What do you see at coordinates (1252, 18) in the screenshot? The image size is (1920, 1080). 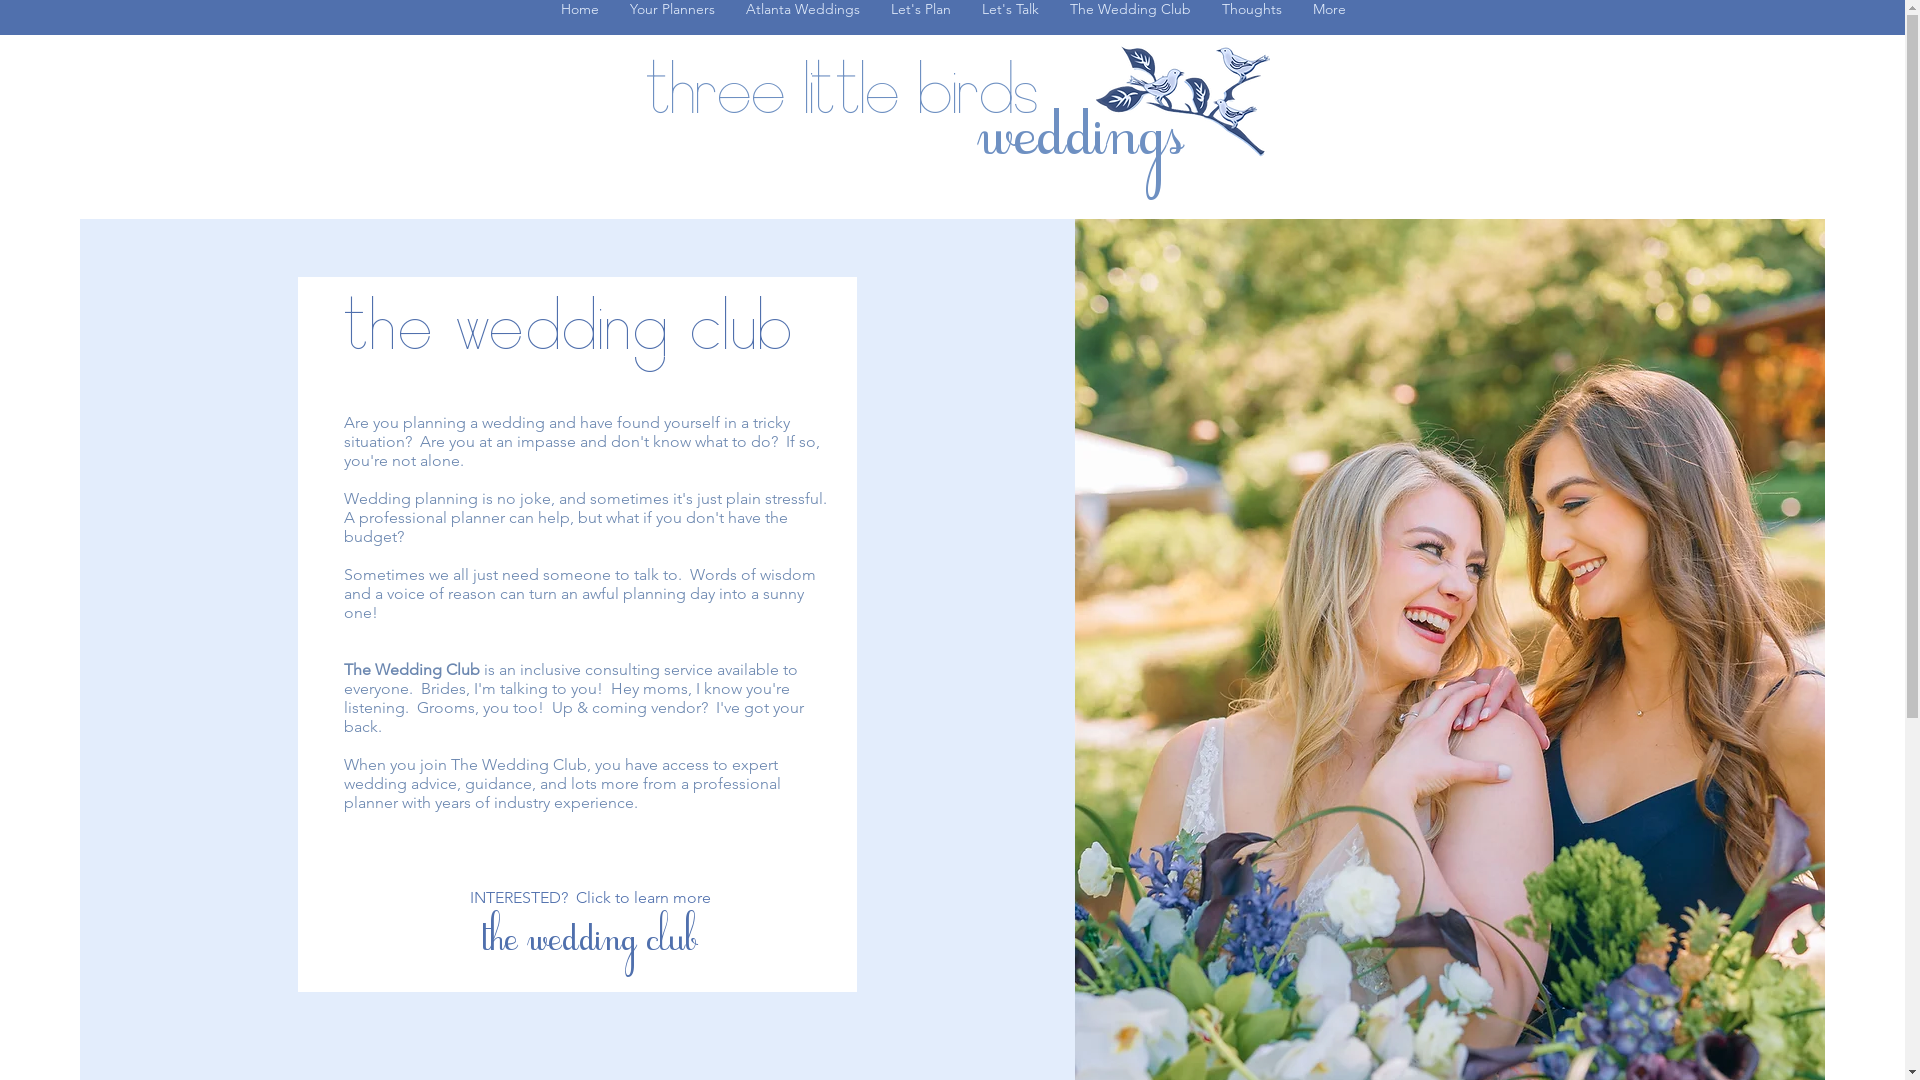 I see `Thoughts` at bounding box center [1252, 18].